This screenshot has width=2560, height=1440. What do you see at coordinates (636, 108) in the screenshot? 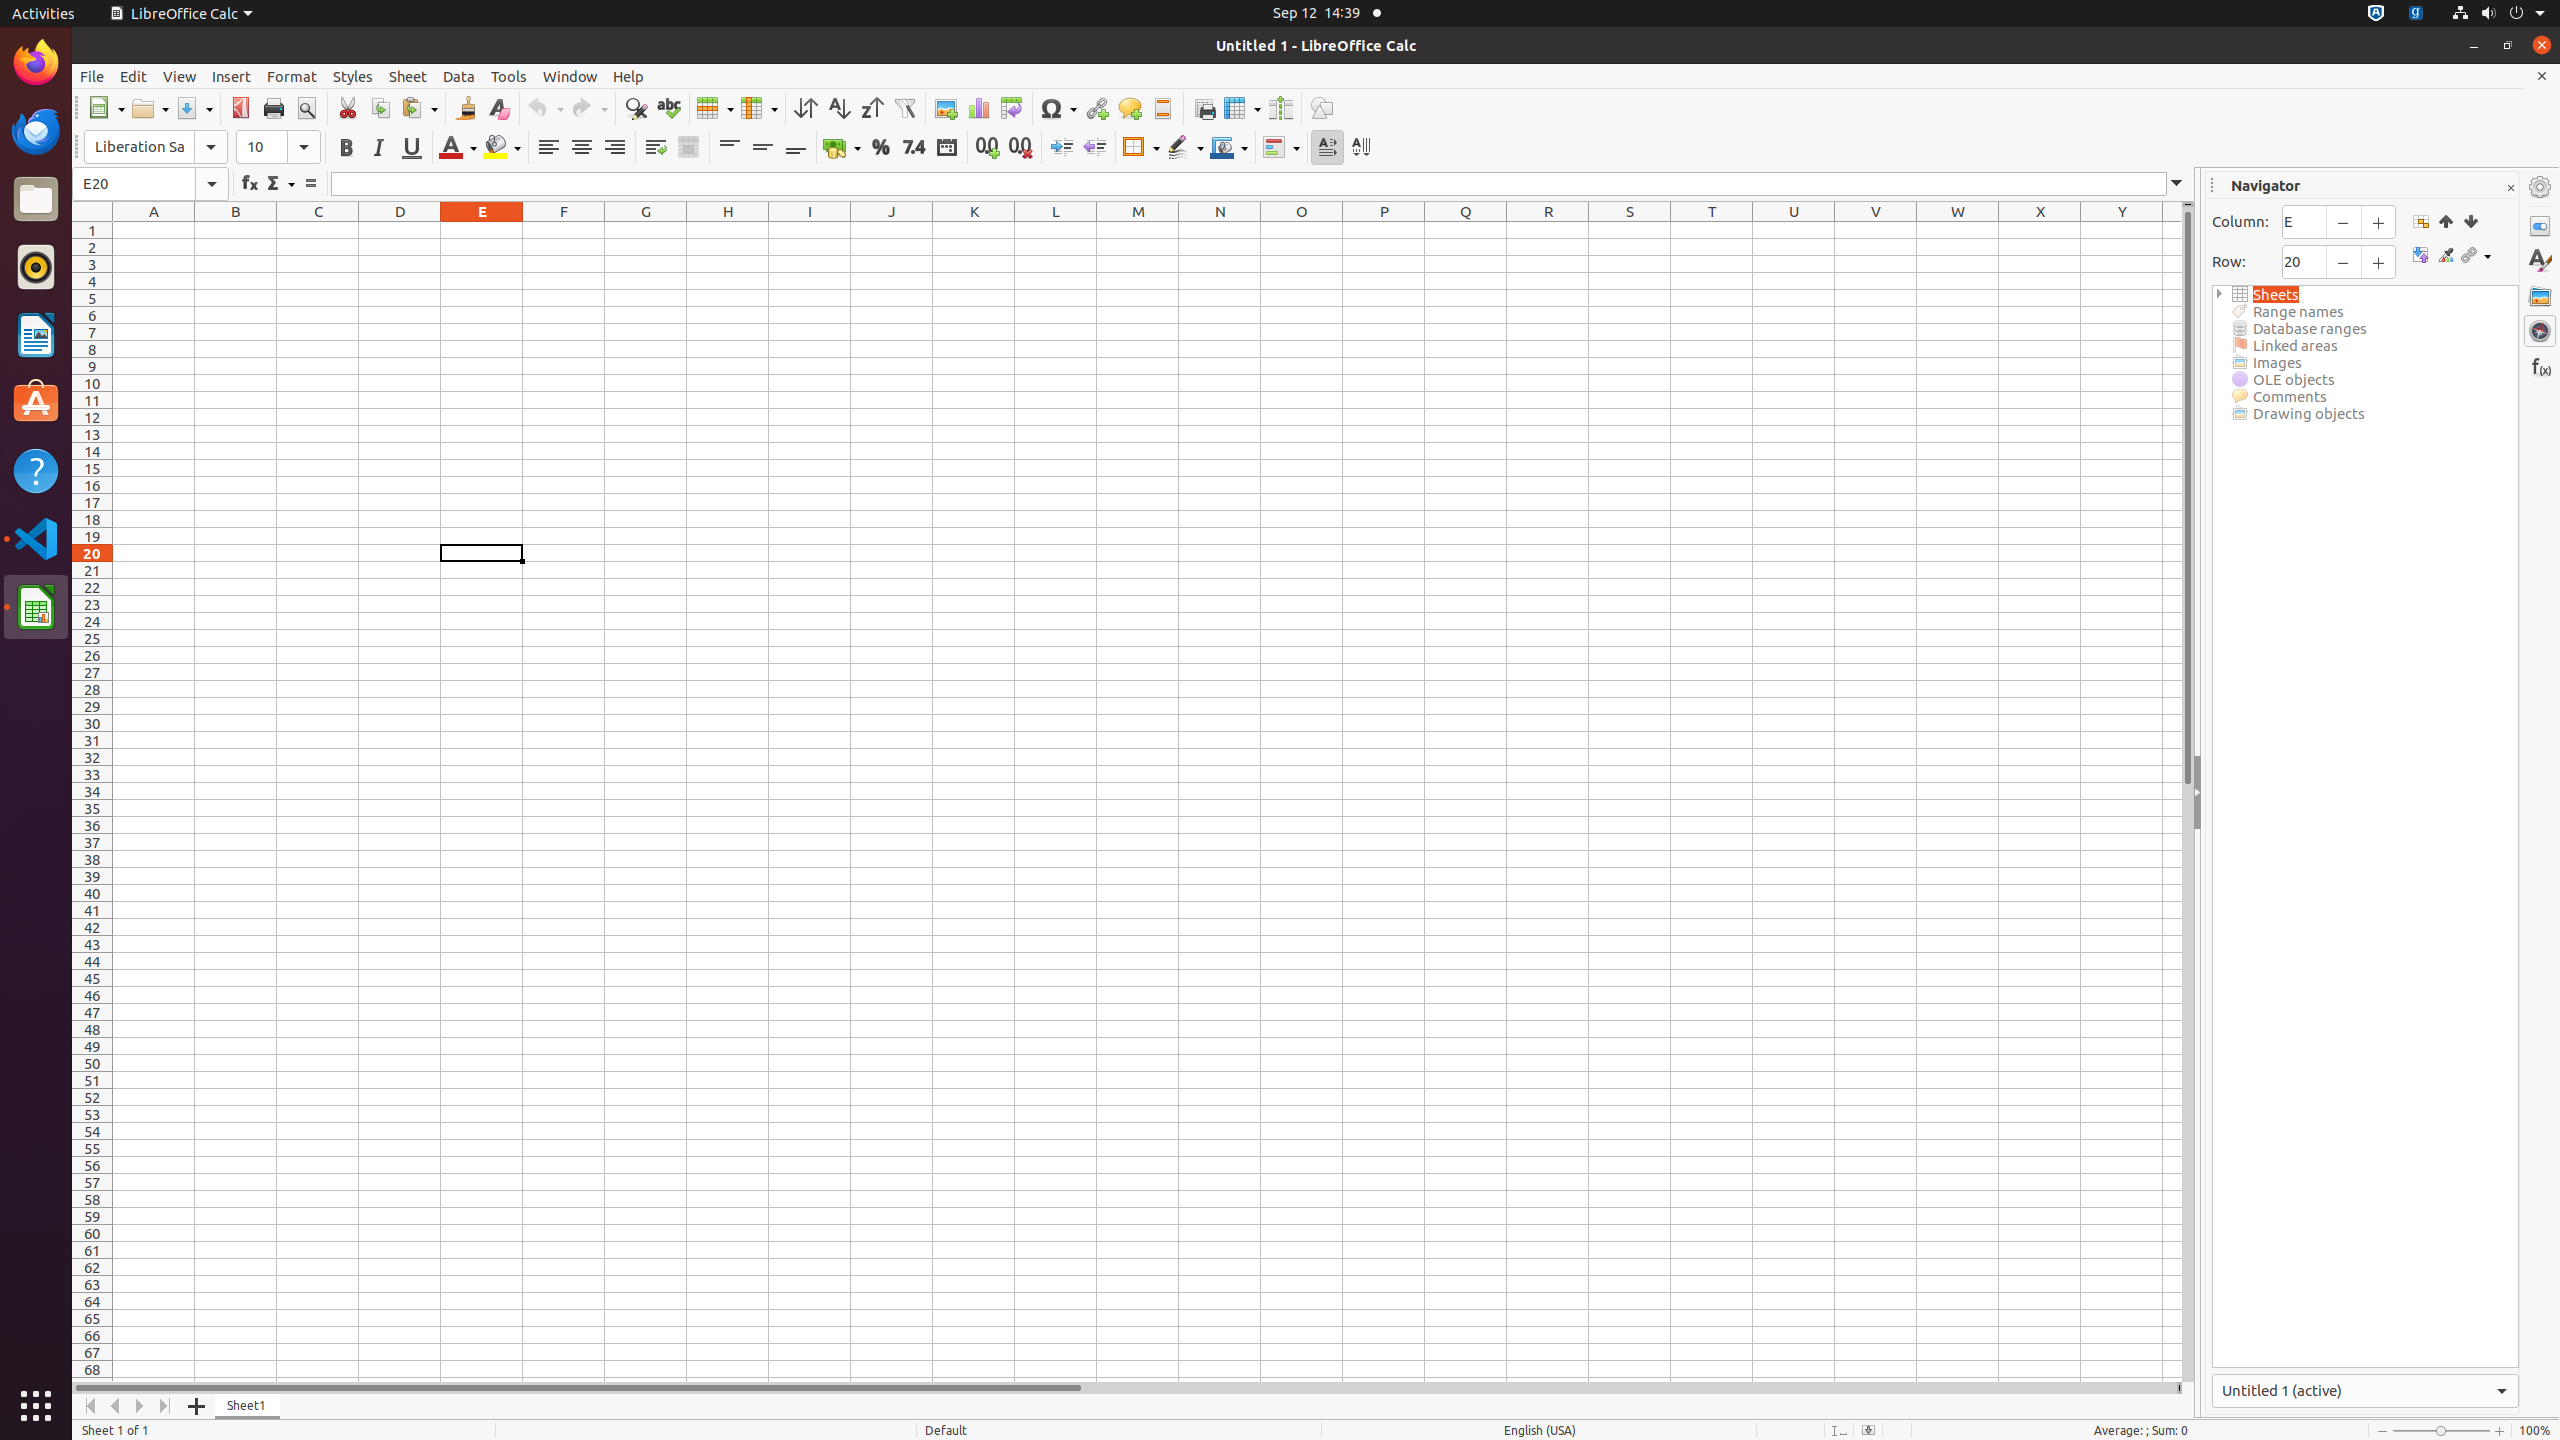
I see `Find & Replace` at bounding box center [636, 108].